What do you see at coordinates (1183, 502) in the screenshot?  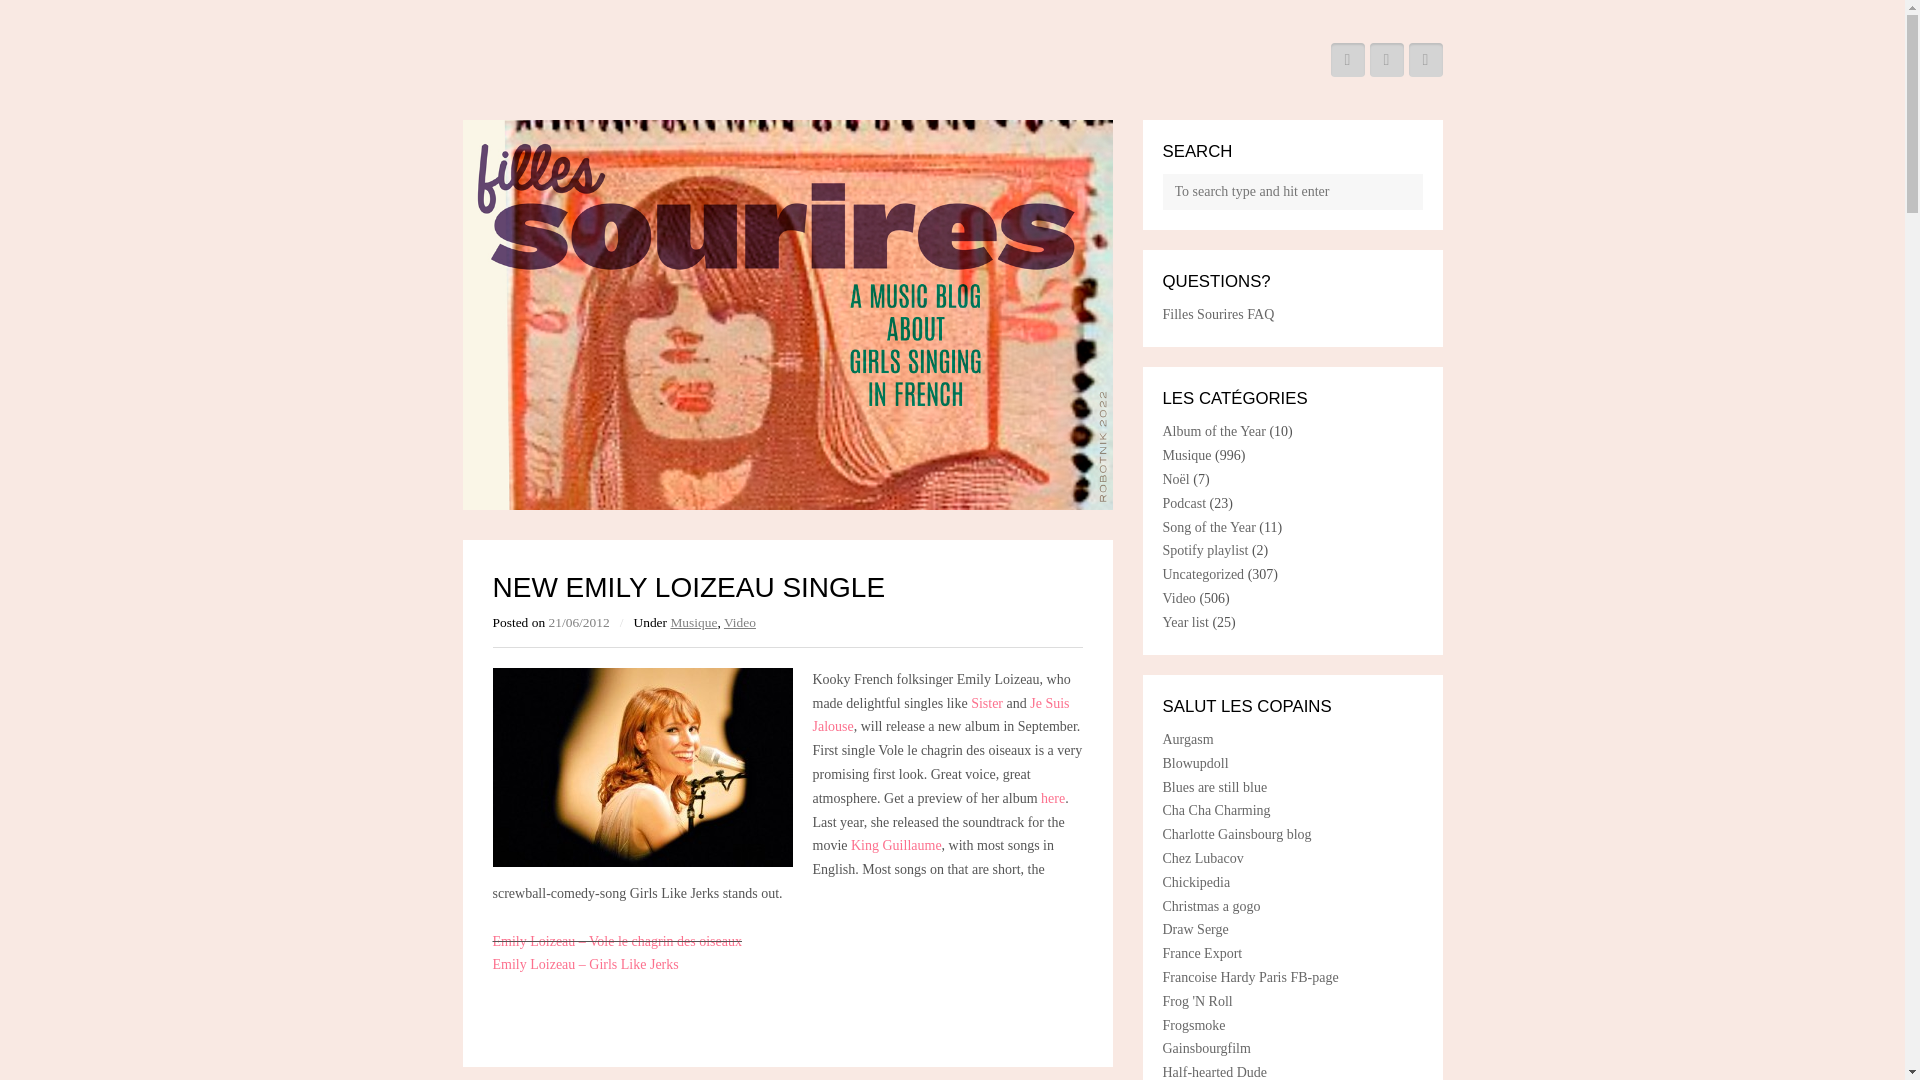 I see `Podcast` at bounding box center [1183, 502].